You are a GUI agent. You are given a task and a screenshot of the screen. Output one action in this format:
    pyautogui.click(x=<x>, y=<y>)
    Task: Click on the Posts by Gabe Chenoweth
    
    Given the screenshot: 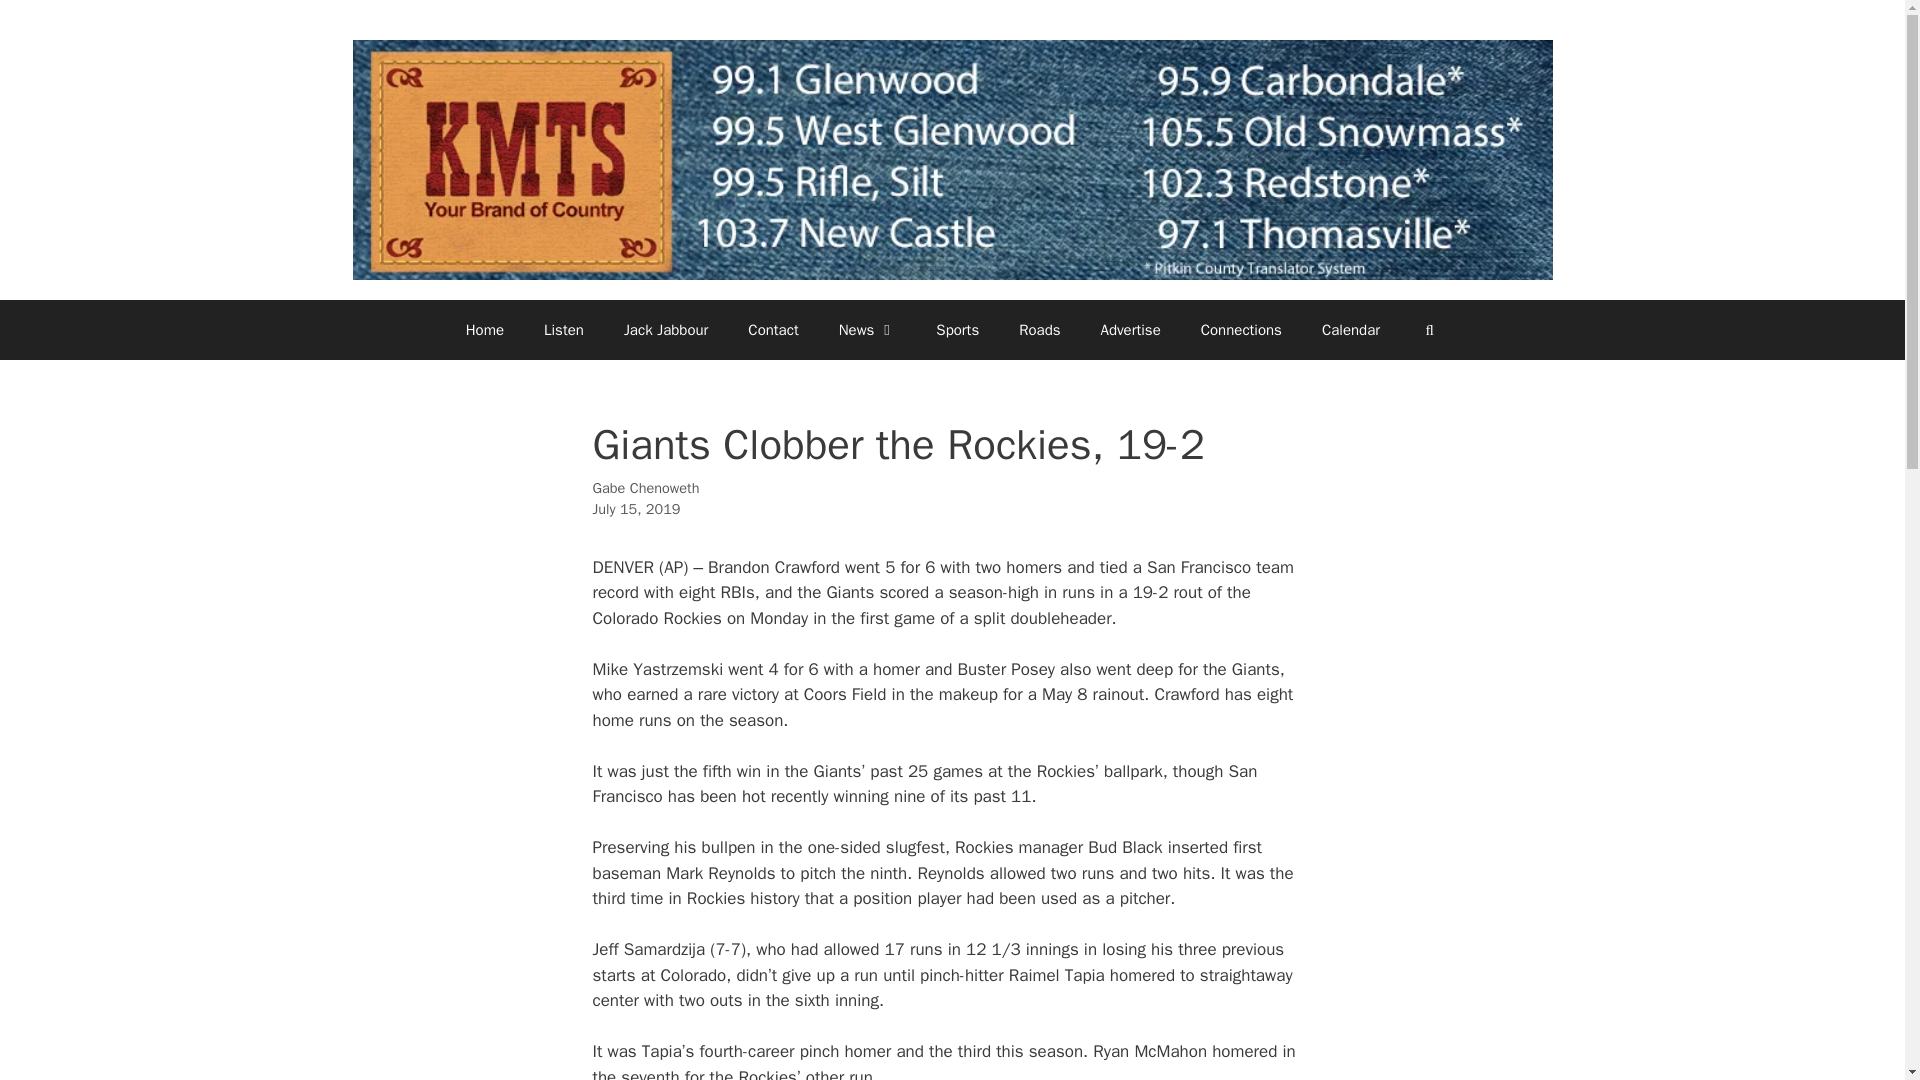 What is the action you would take?
    pyautogui.click(x=644, y=488)
    